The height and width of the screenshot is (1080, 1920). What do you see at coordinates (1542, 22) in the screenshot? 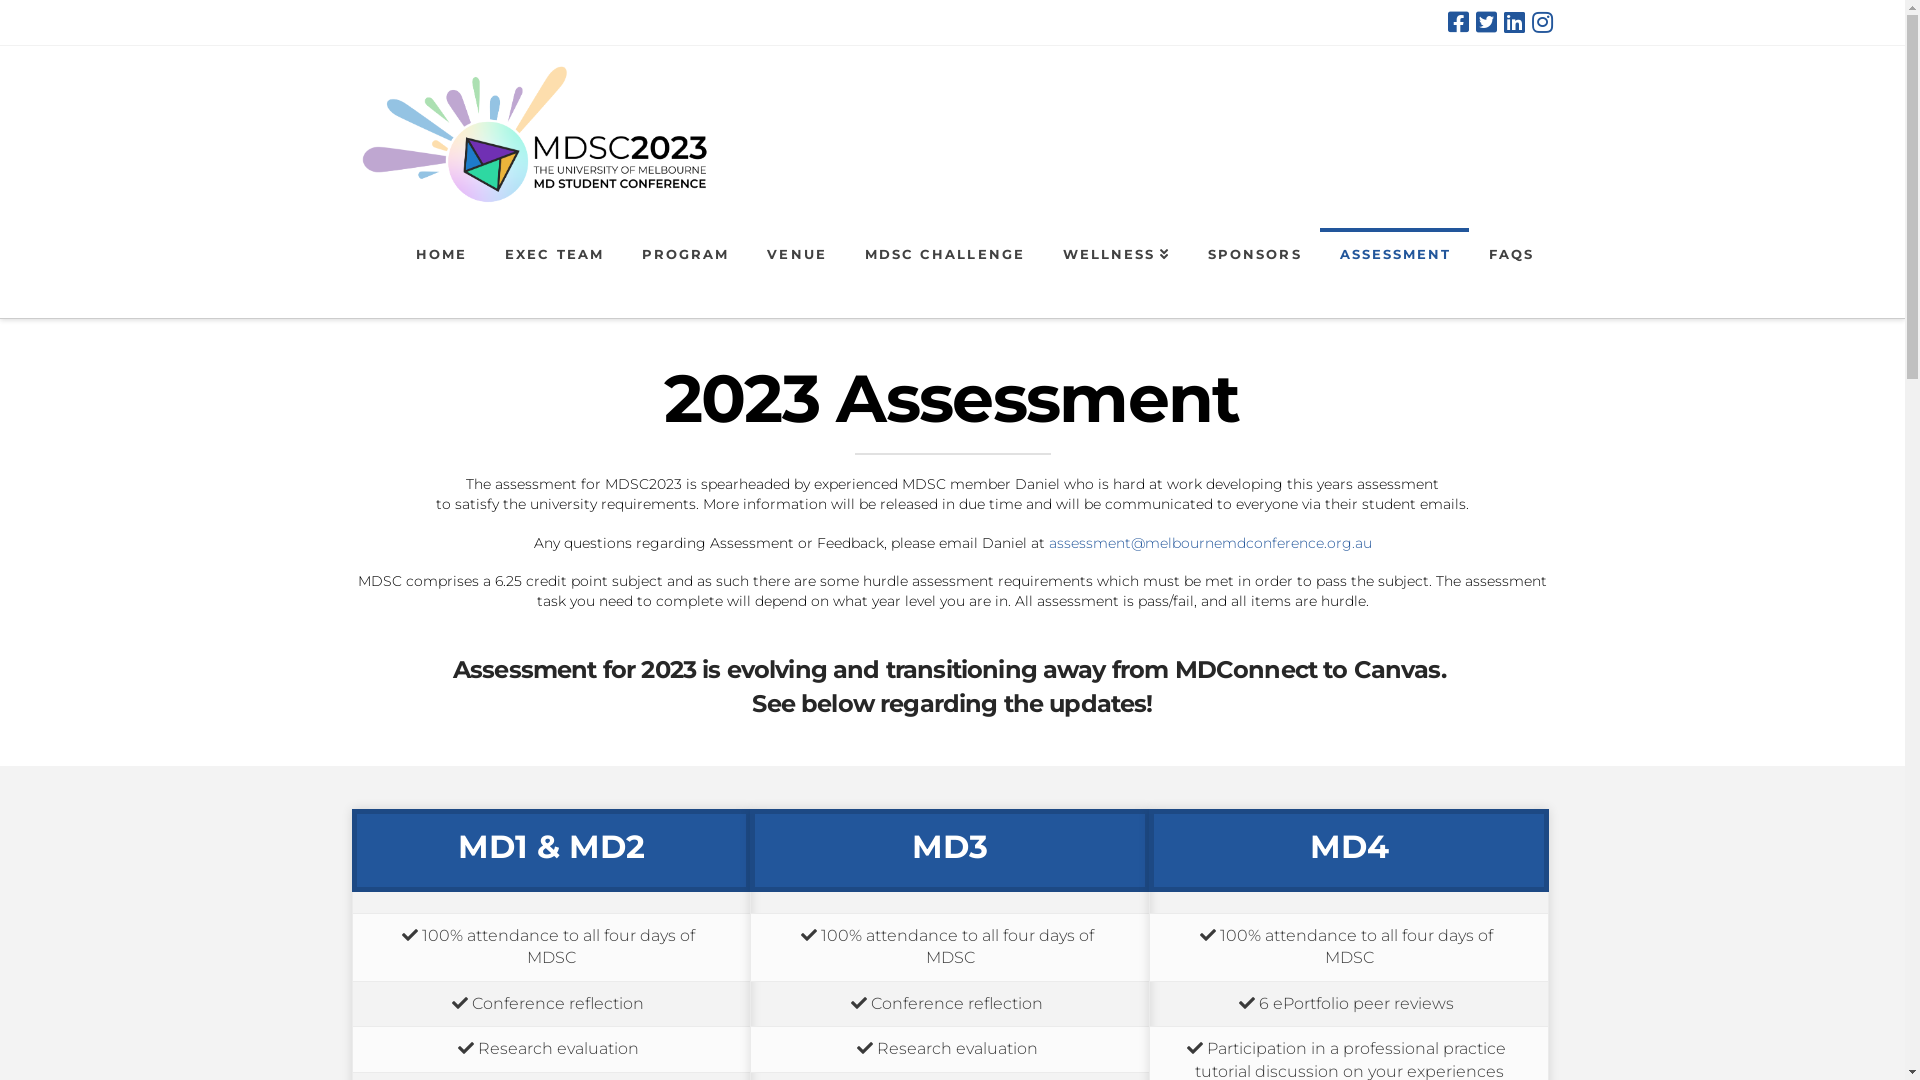
I see `Instagram` at bounding box center [1542, 22].